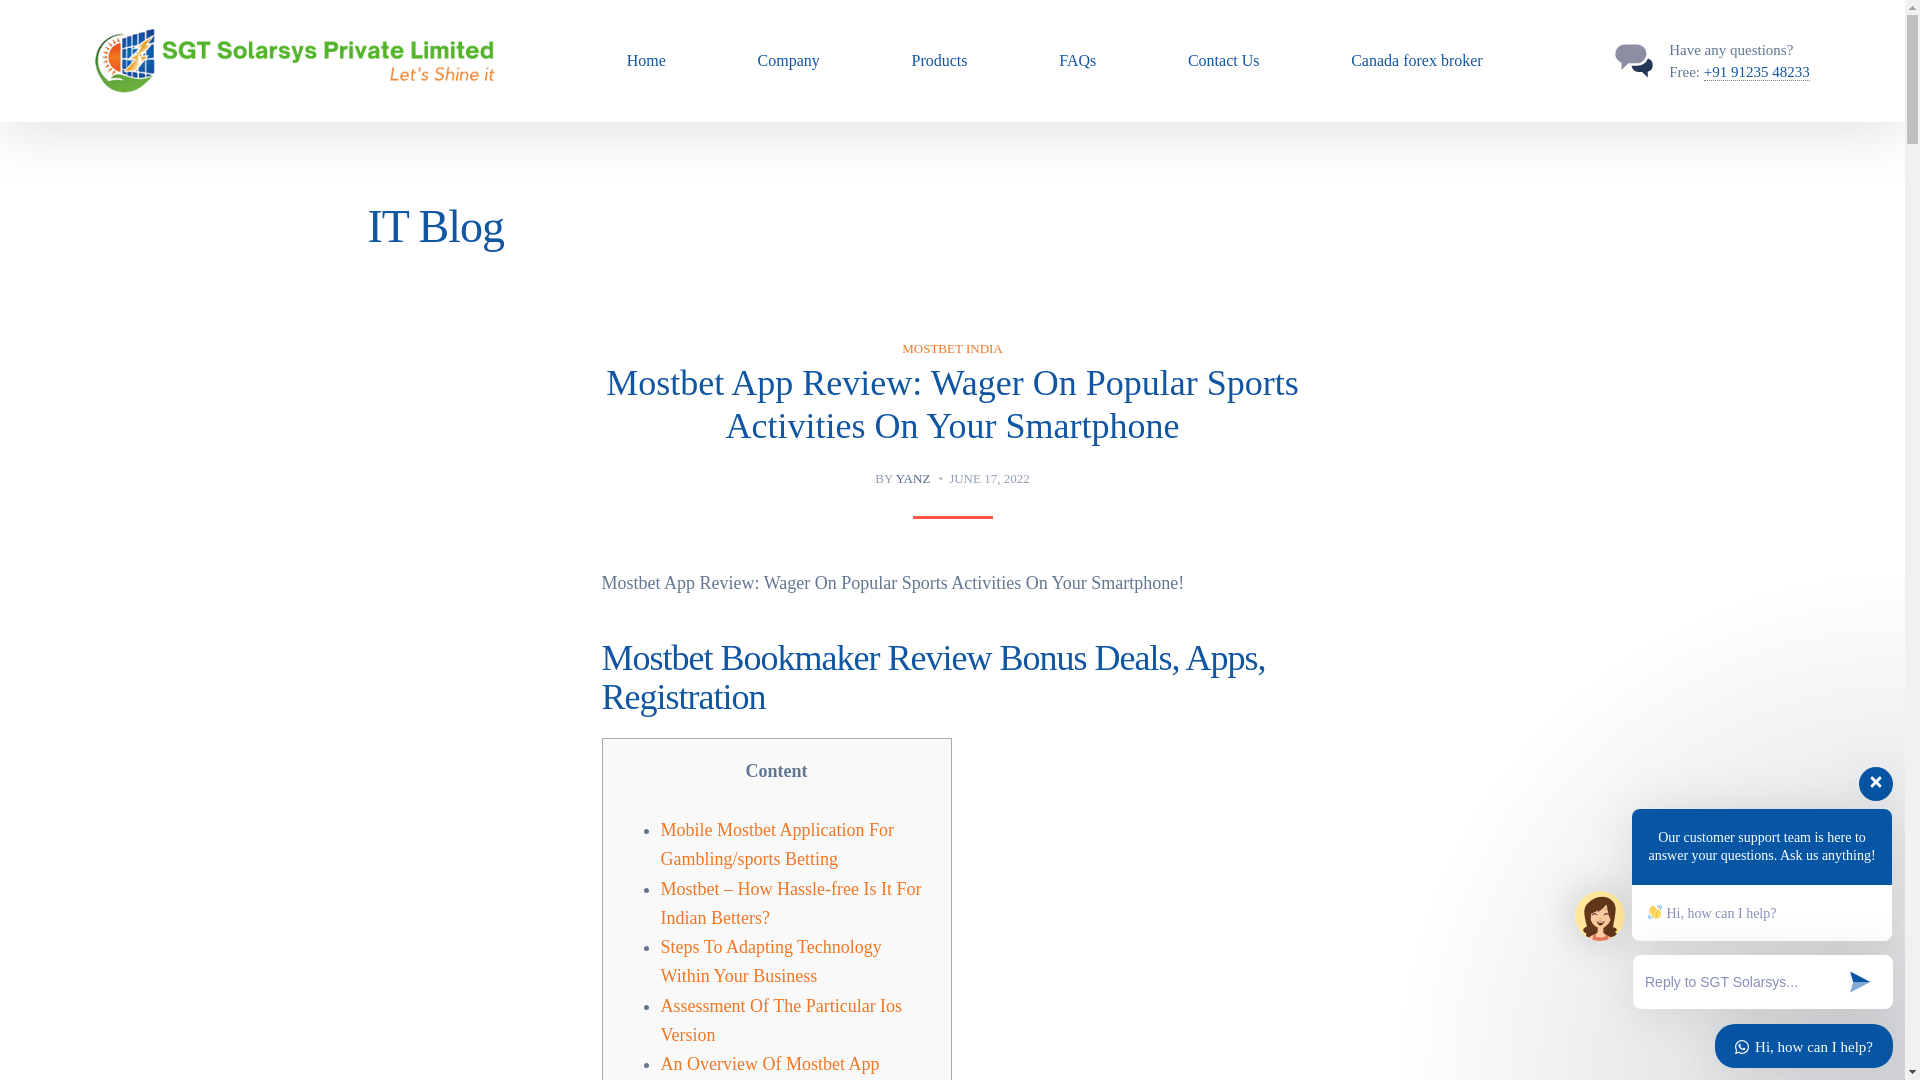 Image resolution: width=1920 pixels, height=1080 pixels. Describe the element at coordinates (646, 60) in the screenshot. I see `Home` at that location.